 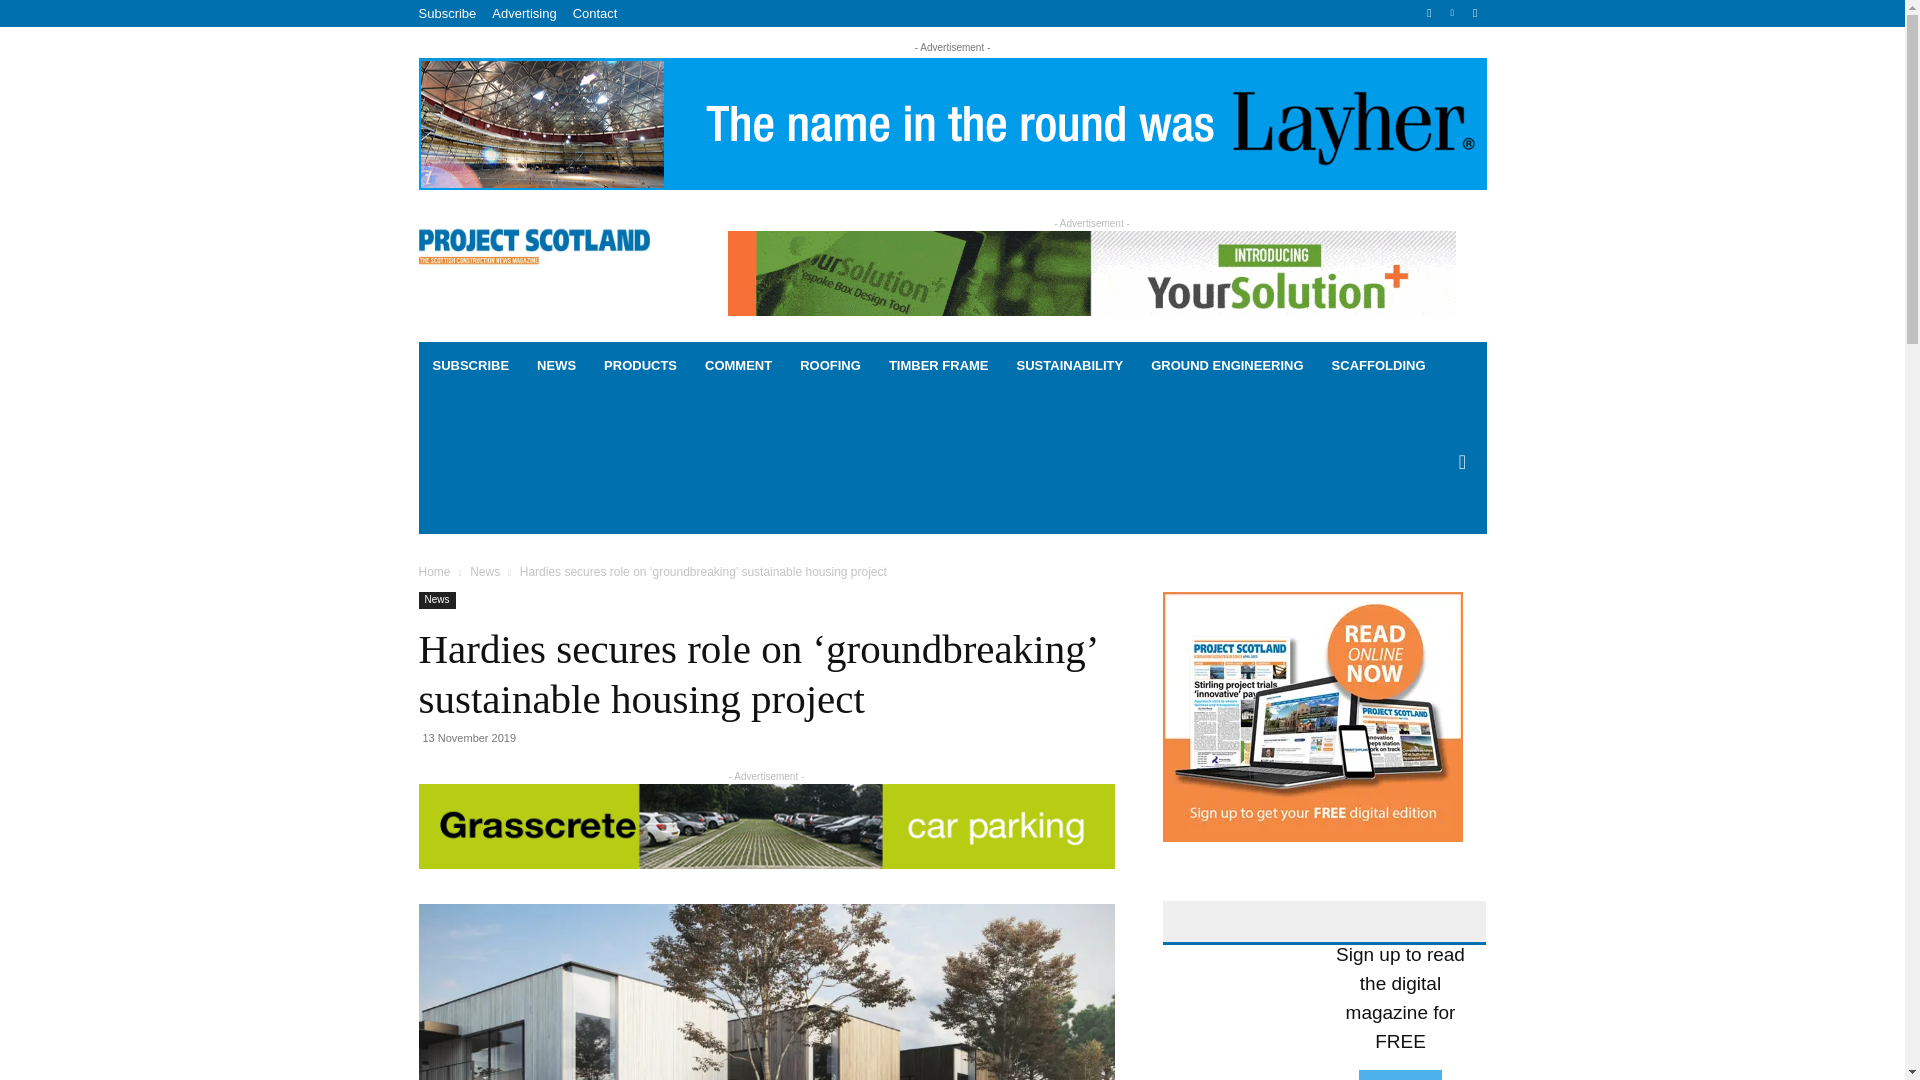 I want to click on SUSTAINABILITY, so click(x=1070, y=366).